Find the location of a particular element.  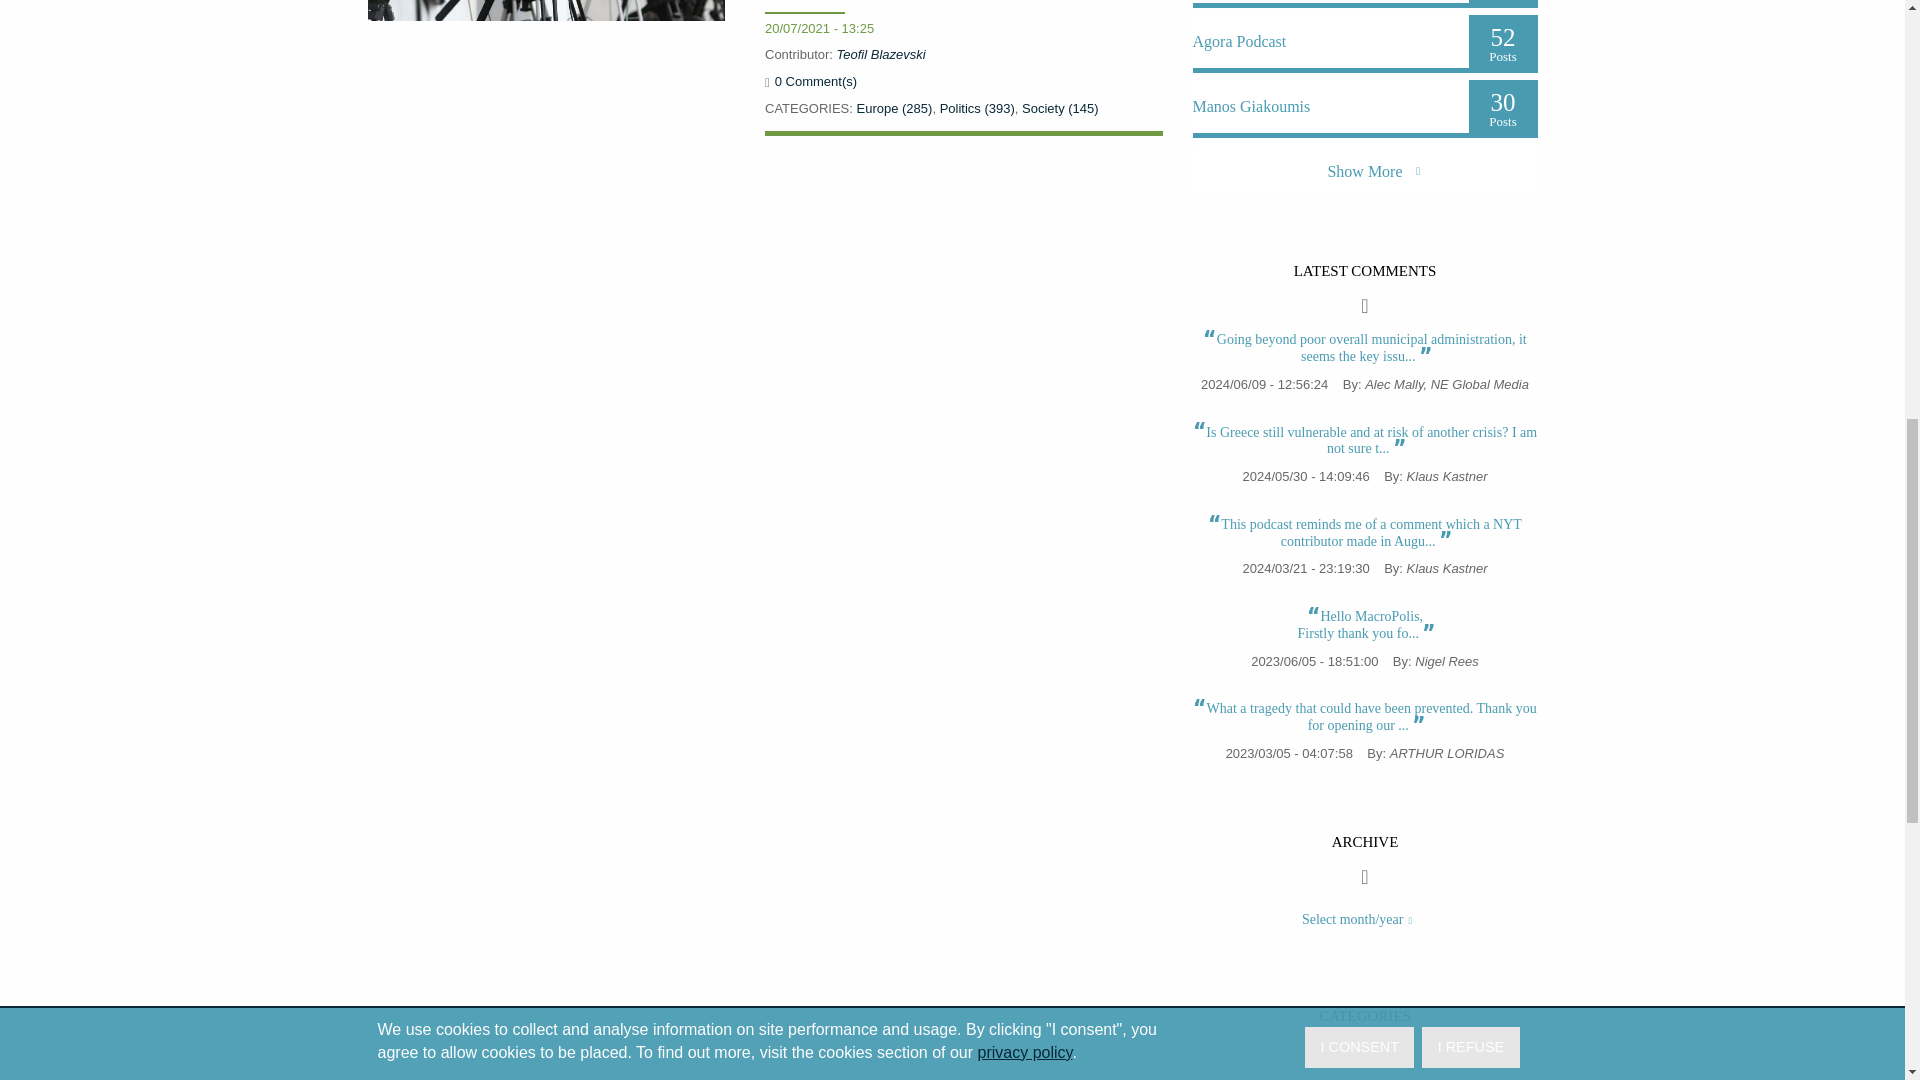

Europe is located at coordinates (894, 108).